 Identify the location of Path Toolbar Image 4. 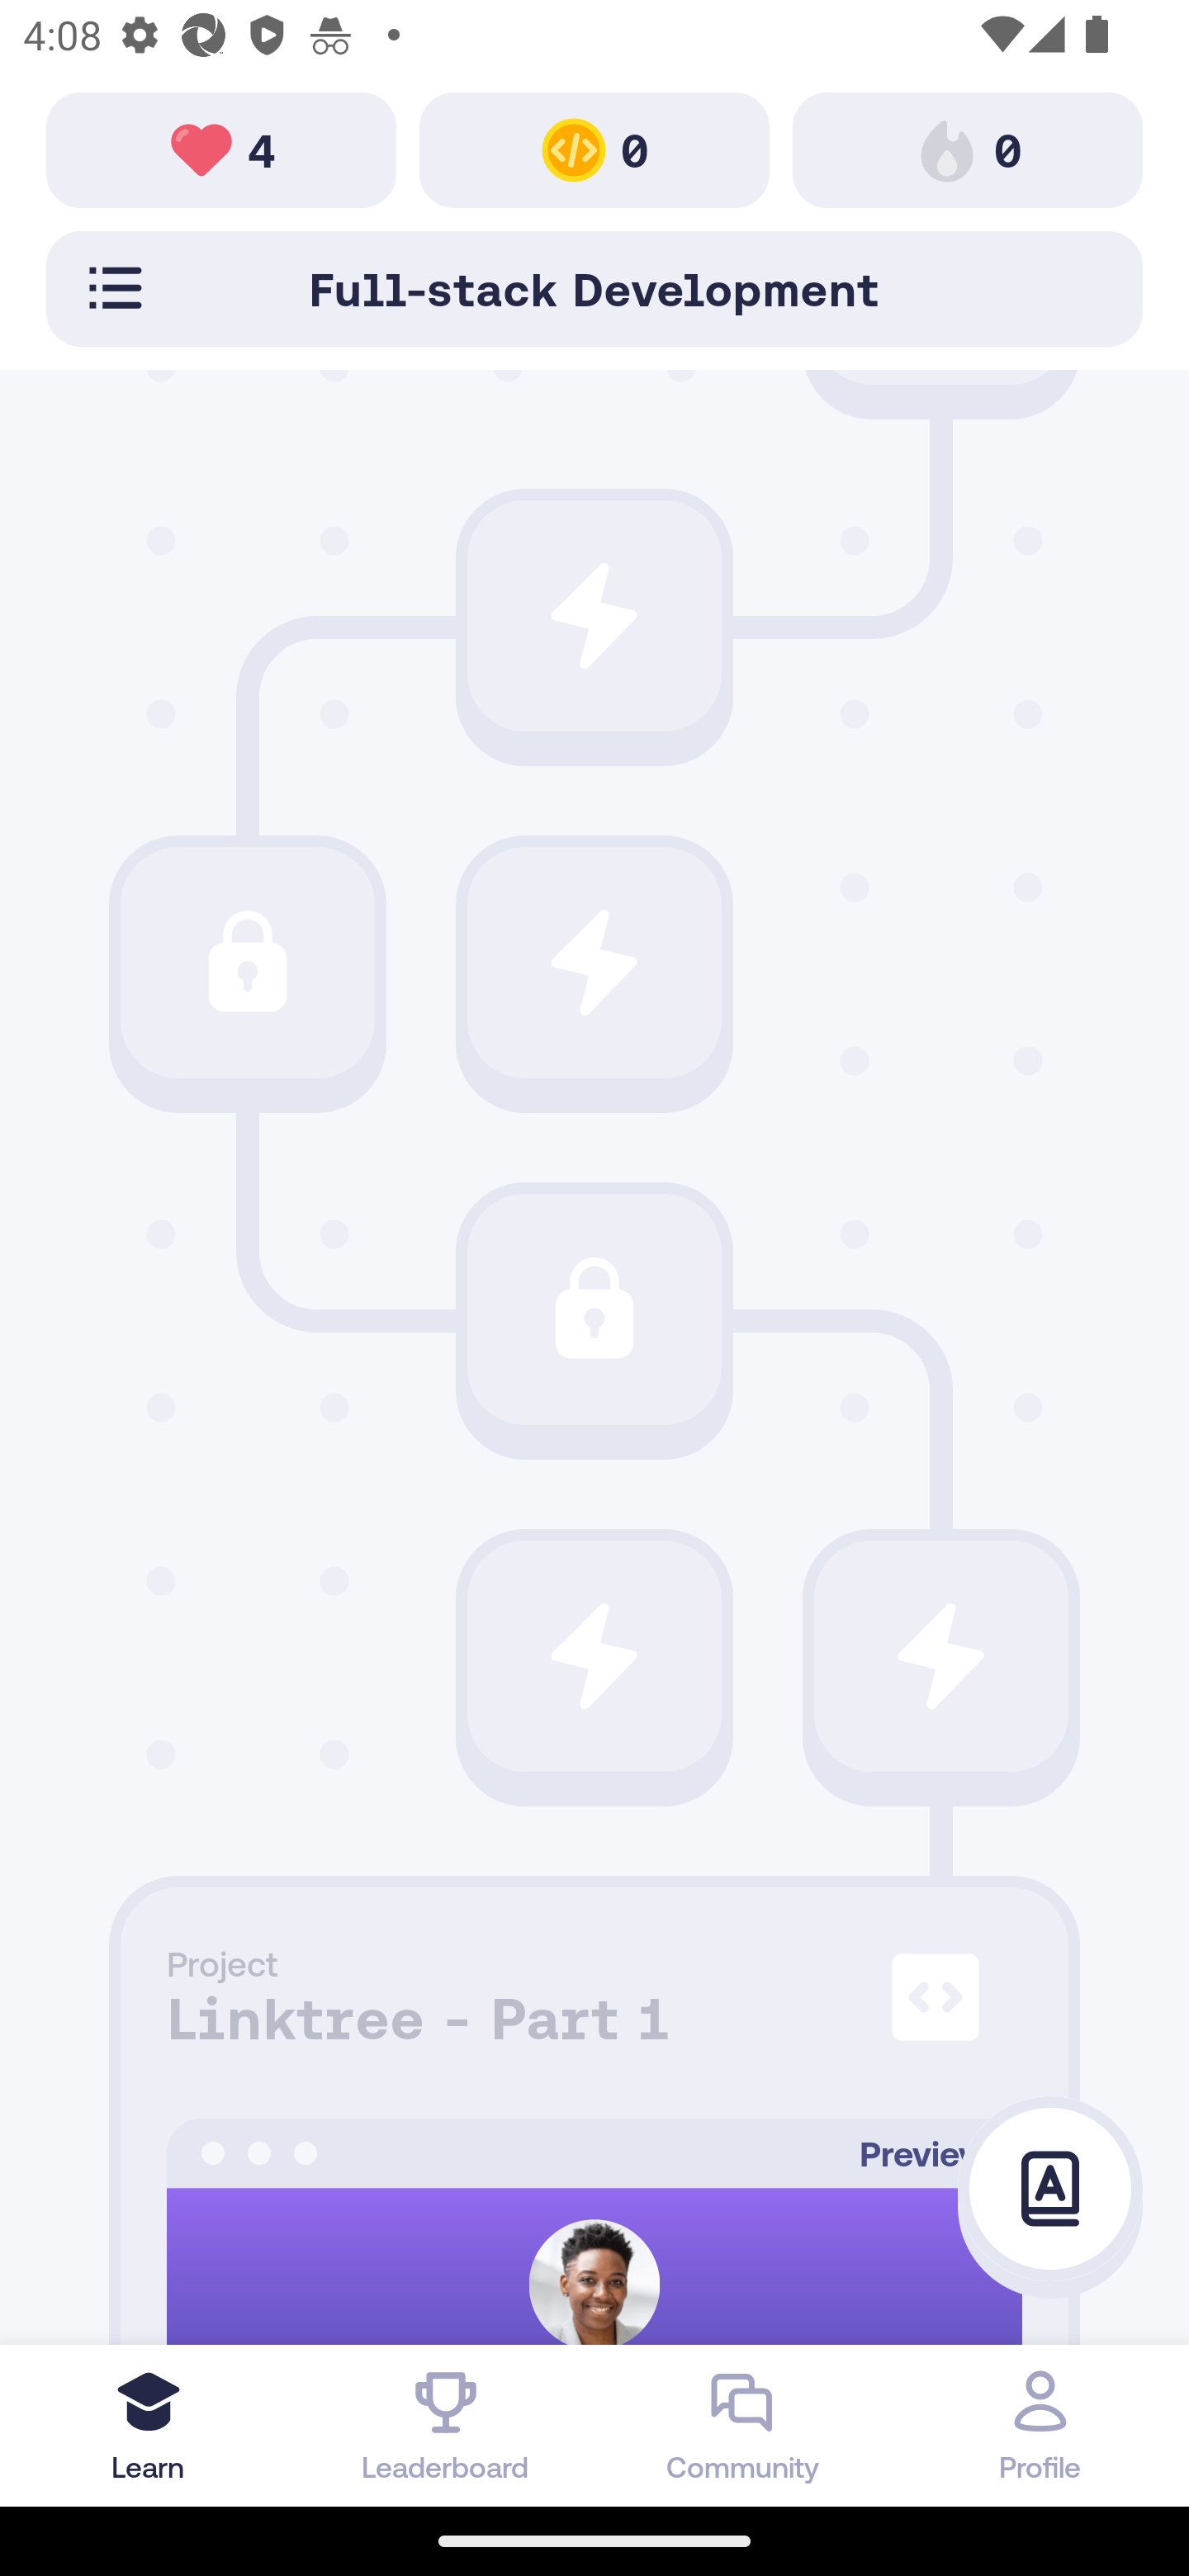
(221, 149).